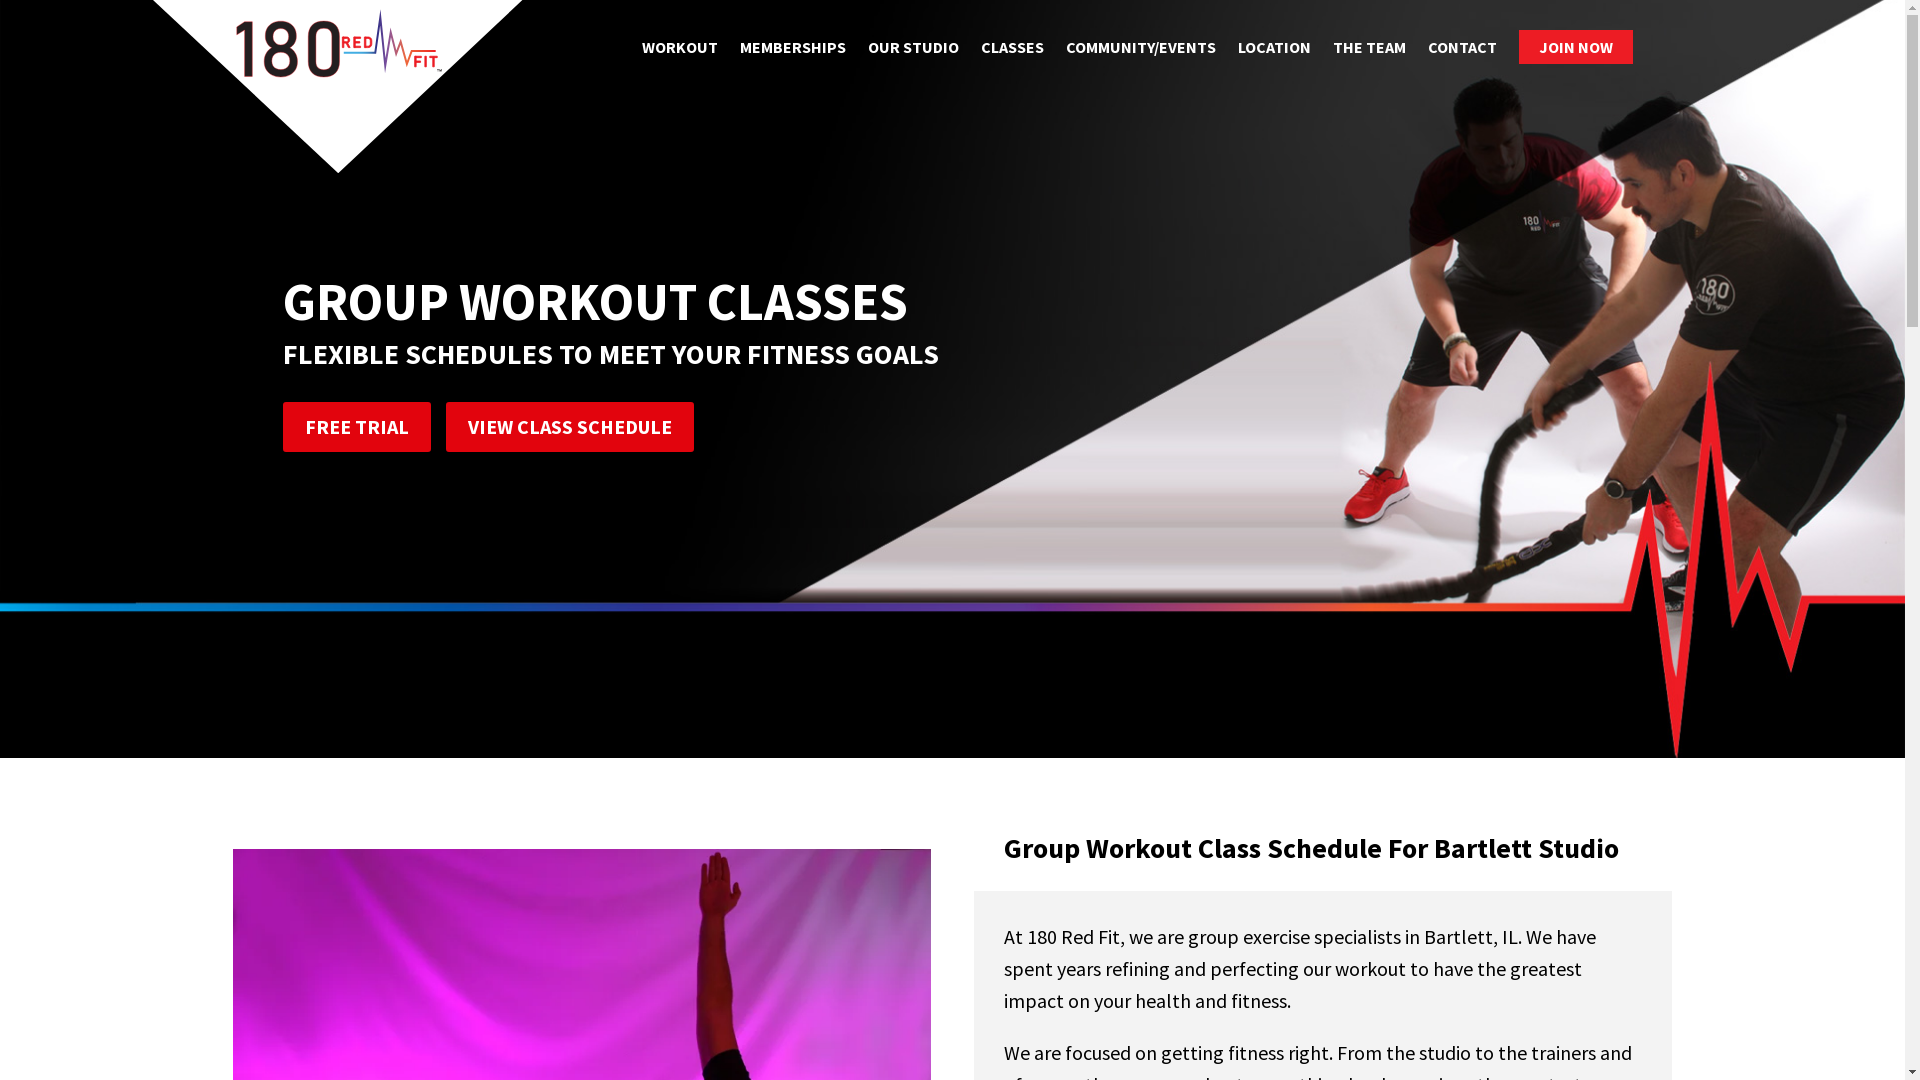  What do you see at coordinates (1576, 47) in the screenshot?
I see `JOIN NOW` at bounding box center [1576, 47].